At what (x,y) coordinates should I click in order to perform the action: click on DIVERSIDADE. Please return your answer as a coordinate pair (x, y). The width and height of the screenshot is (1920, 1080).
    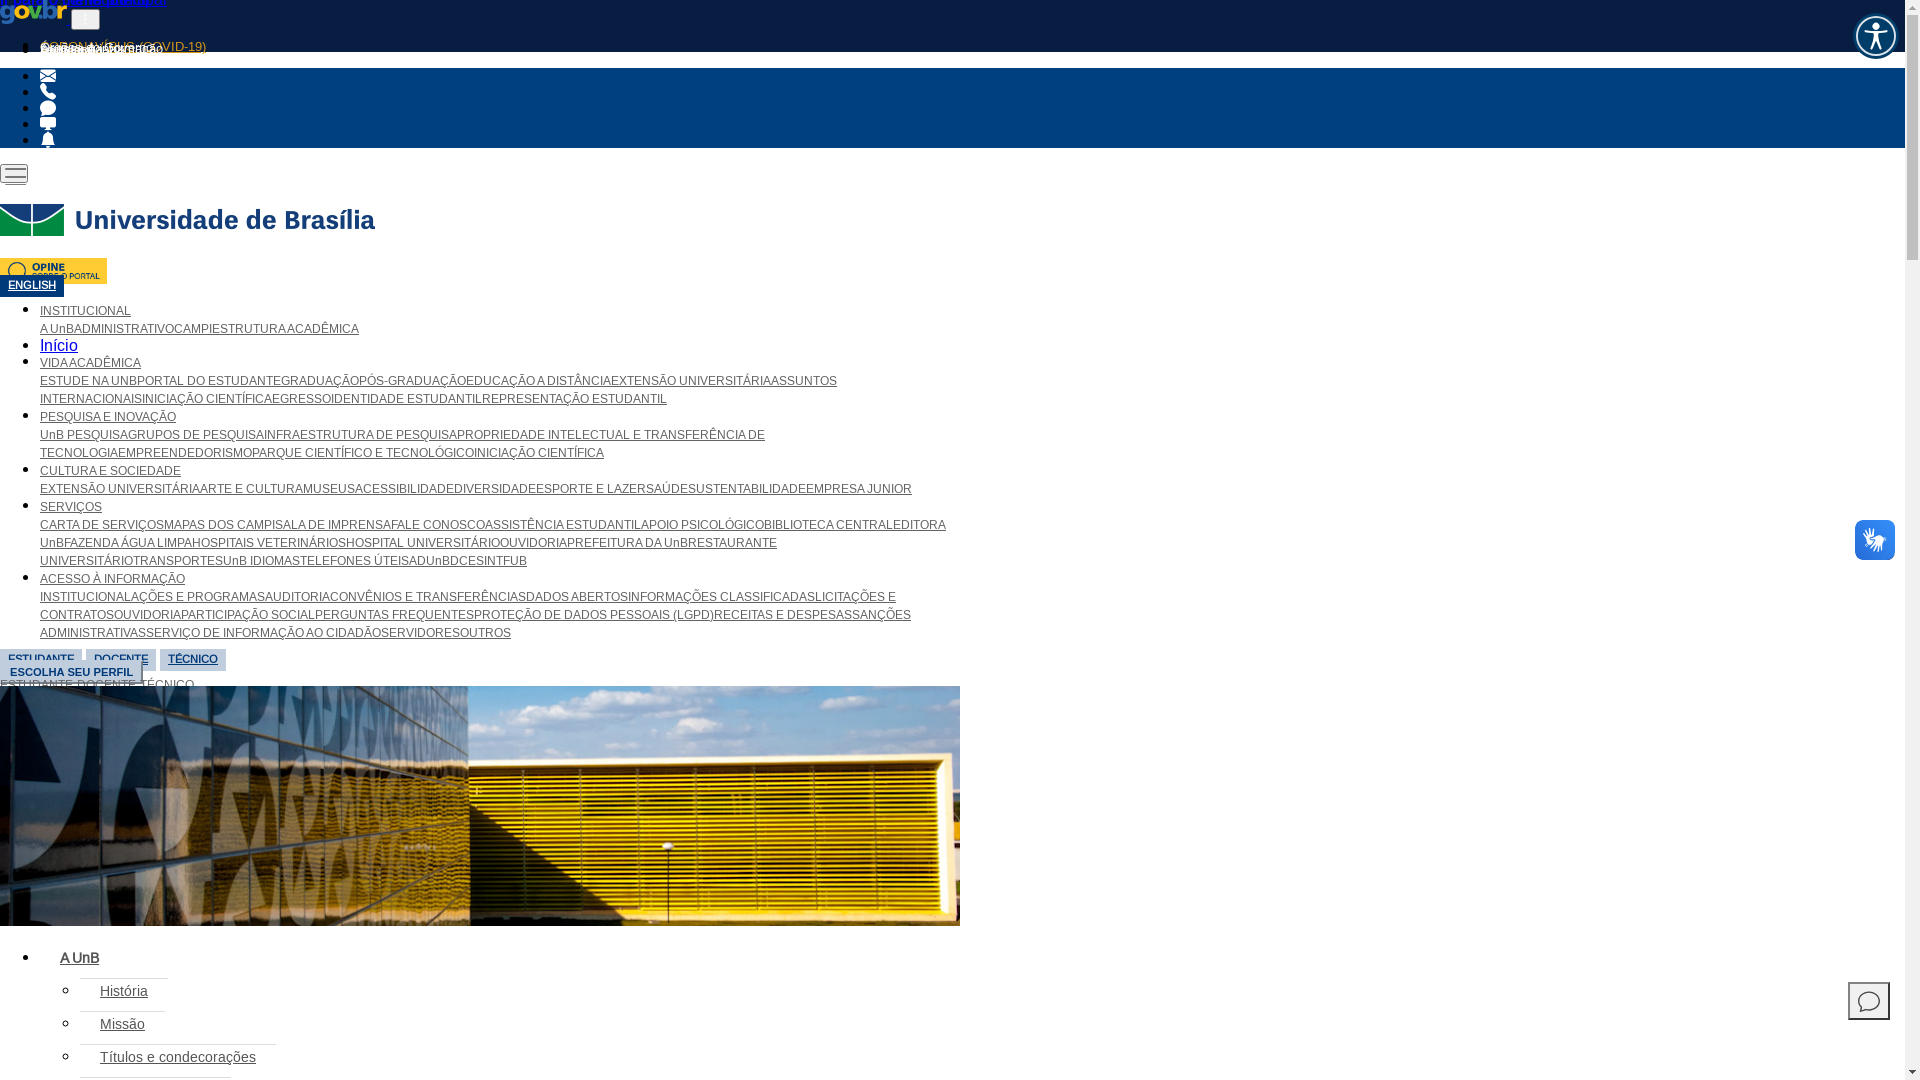
    Looking at the image, I should click on (495, 490).